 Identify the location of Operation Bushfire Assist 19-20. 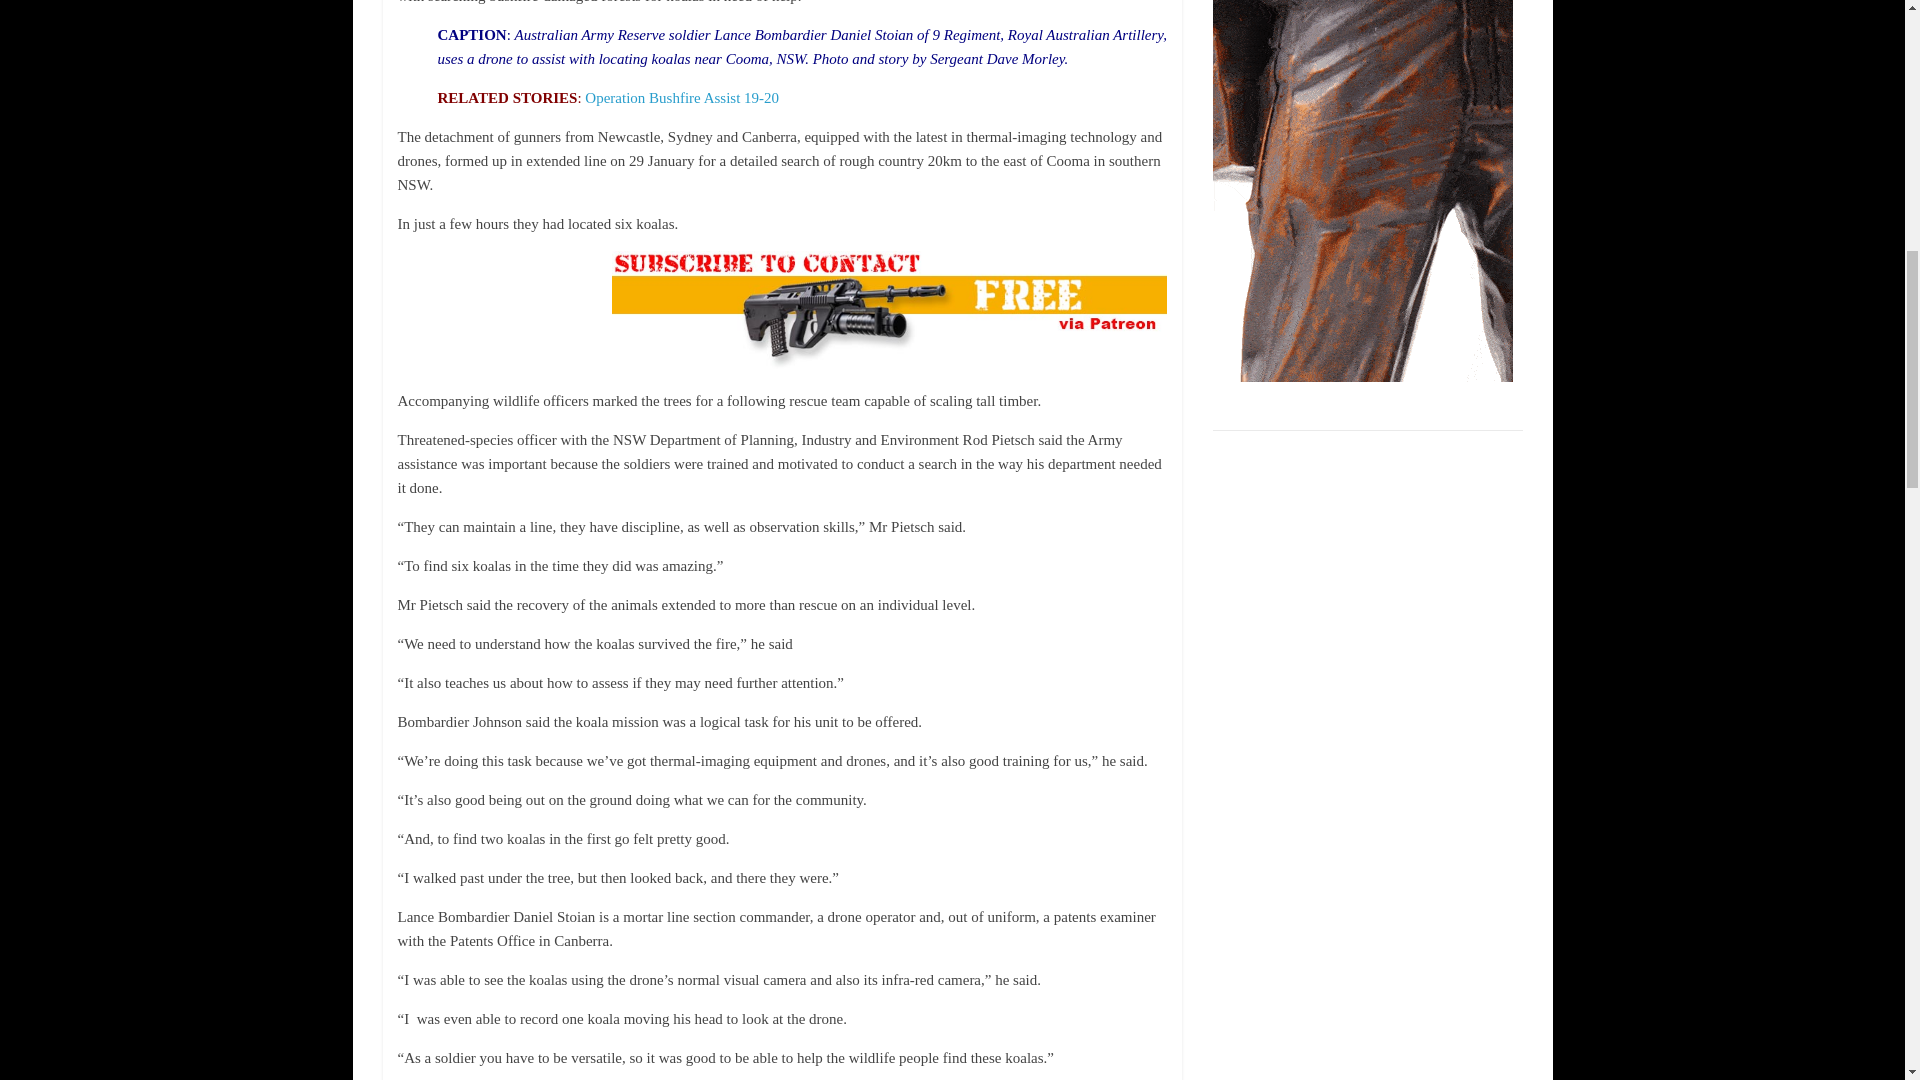
(682, 97).